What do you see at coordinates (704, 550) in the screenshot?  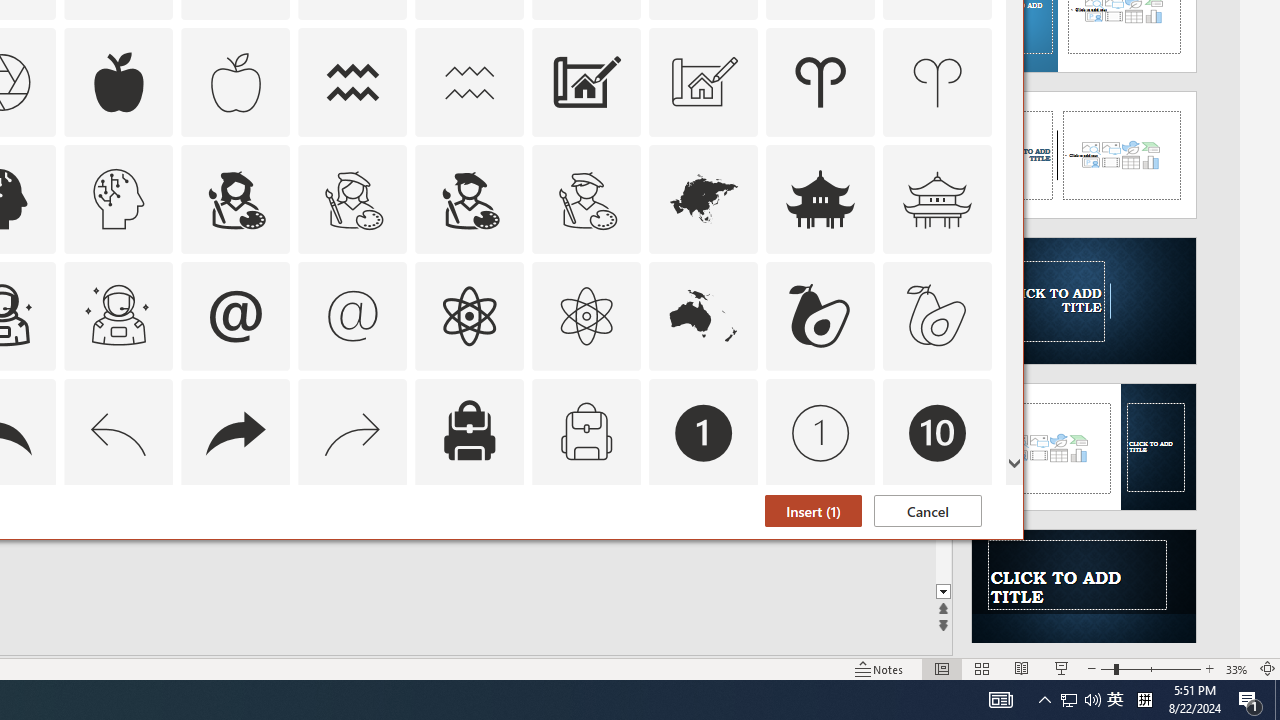 I see `AutomationID: Icons_Badge8_M` at bounding box center [704, 550].